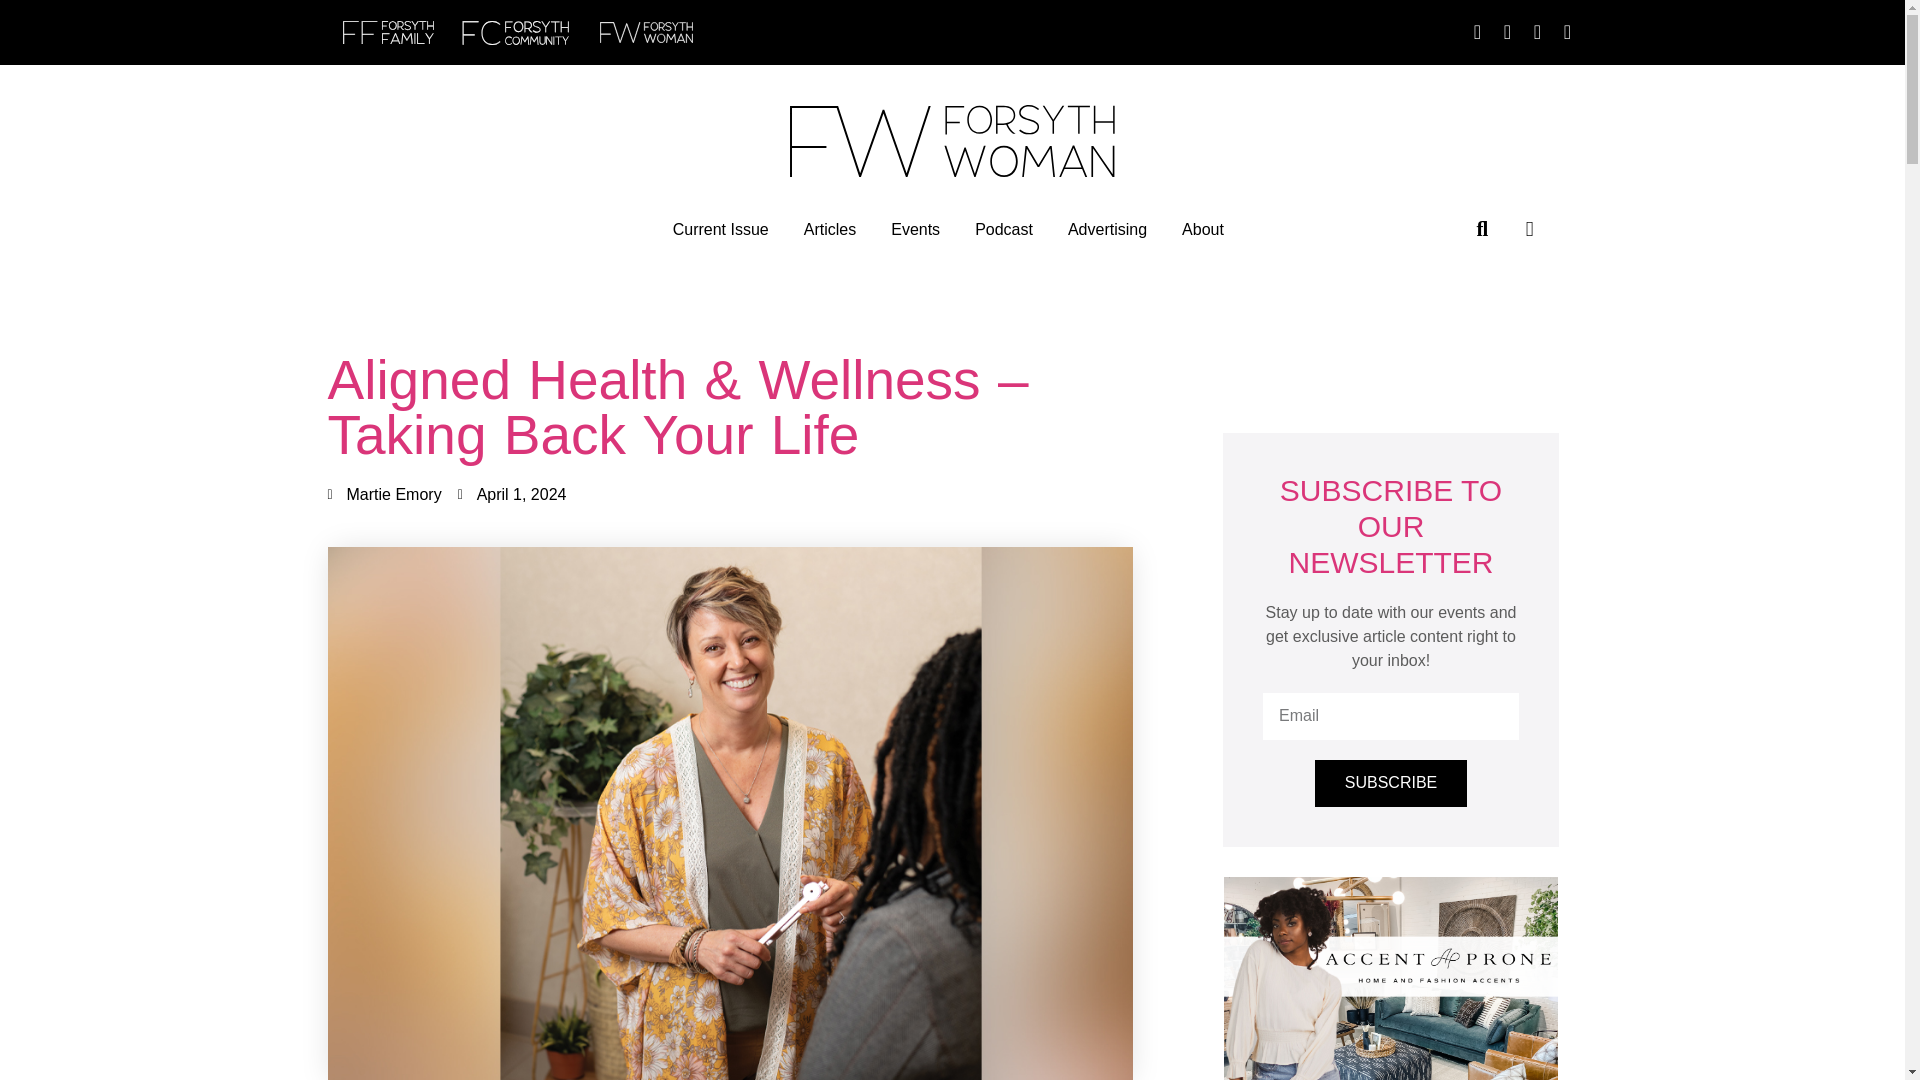 The image size is (1920, 1080). What do you see at coordinates (721, 230) in the screenshot?
I see `Current Issue` at bounding box center [721, 230].